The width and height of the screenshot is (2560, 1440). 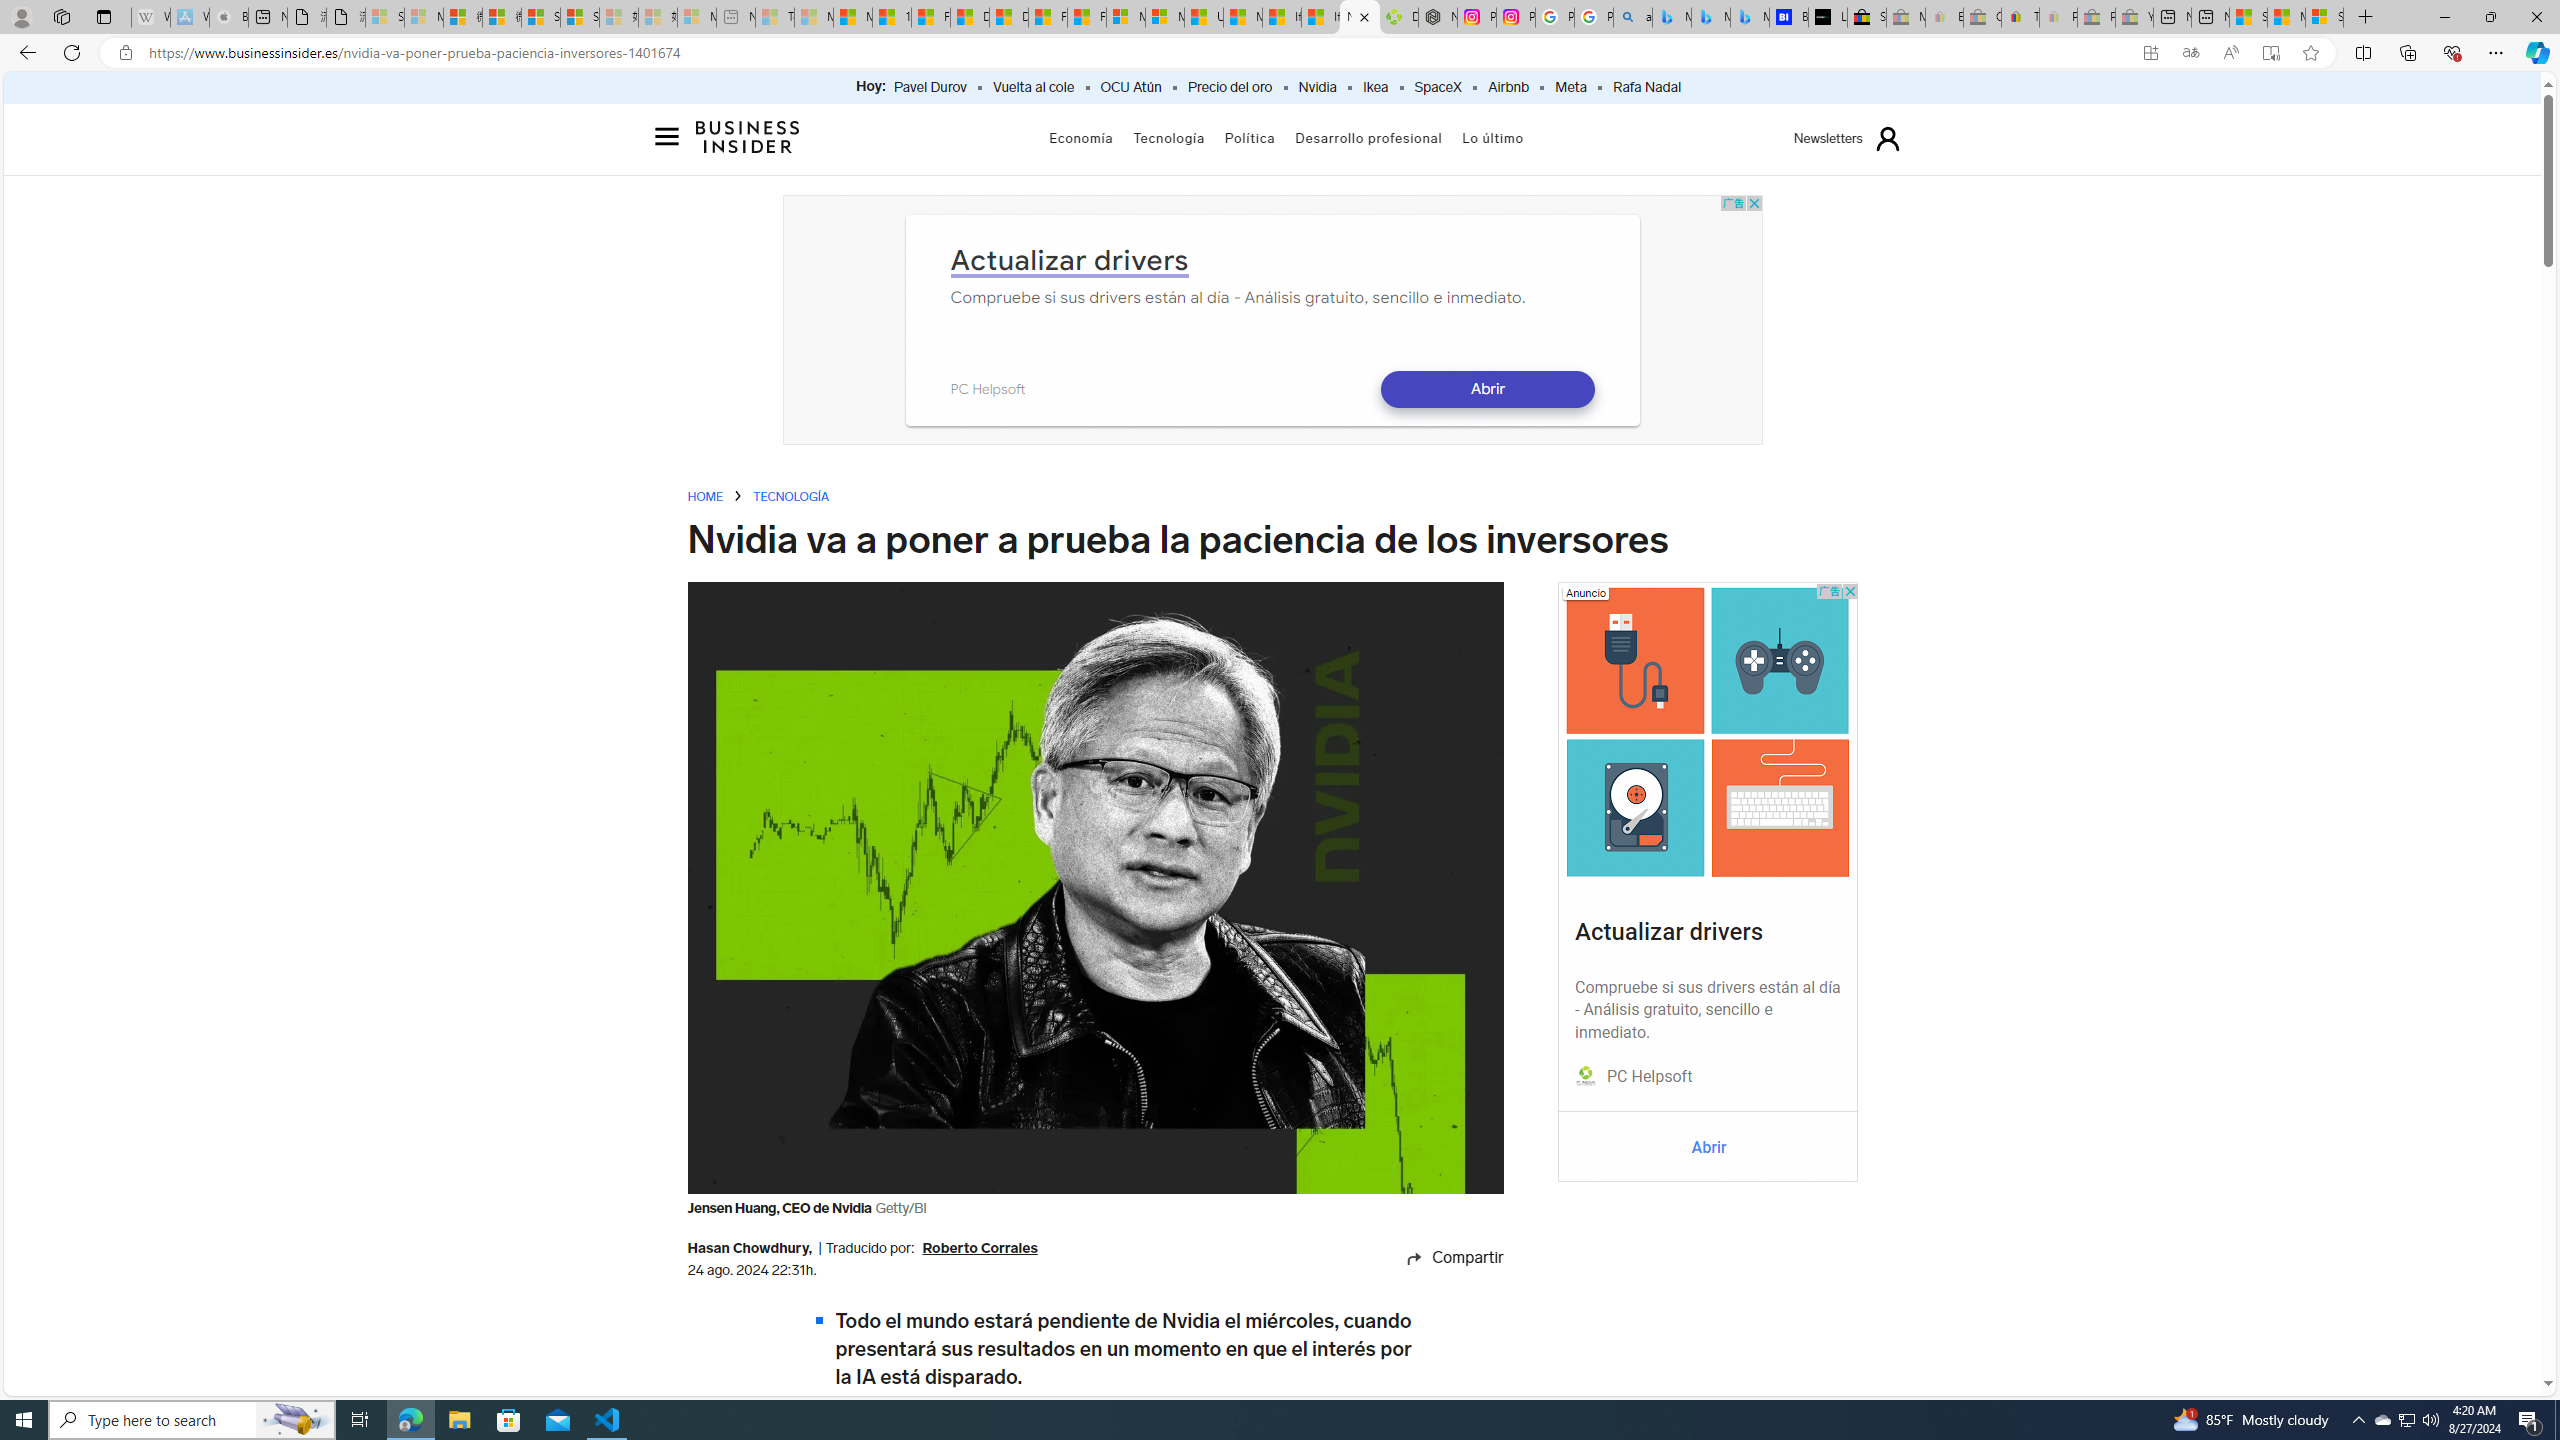 What do you see at coordinates (2324, 17) in the screenshot?
I see `Sign in to your Microsoft account` at bounding box center [2324, 17].